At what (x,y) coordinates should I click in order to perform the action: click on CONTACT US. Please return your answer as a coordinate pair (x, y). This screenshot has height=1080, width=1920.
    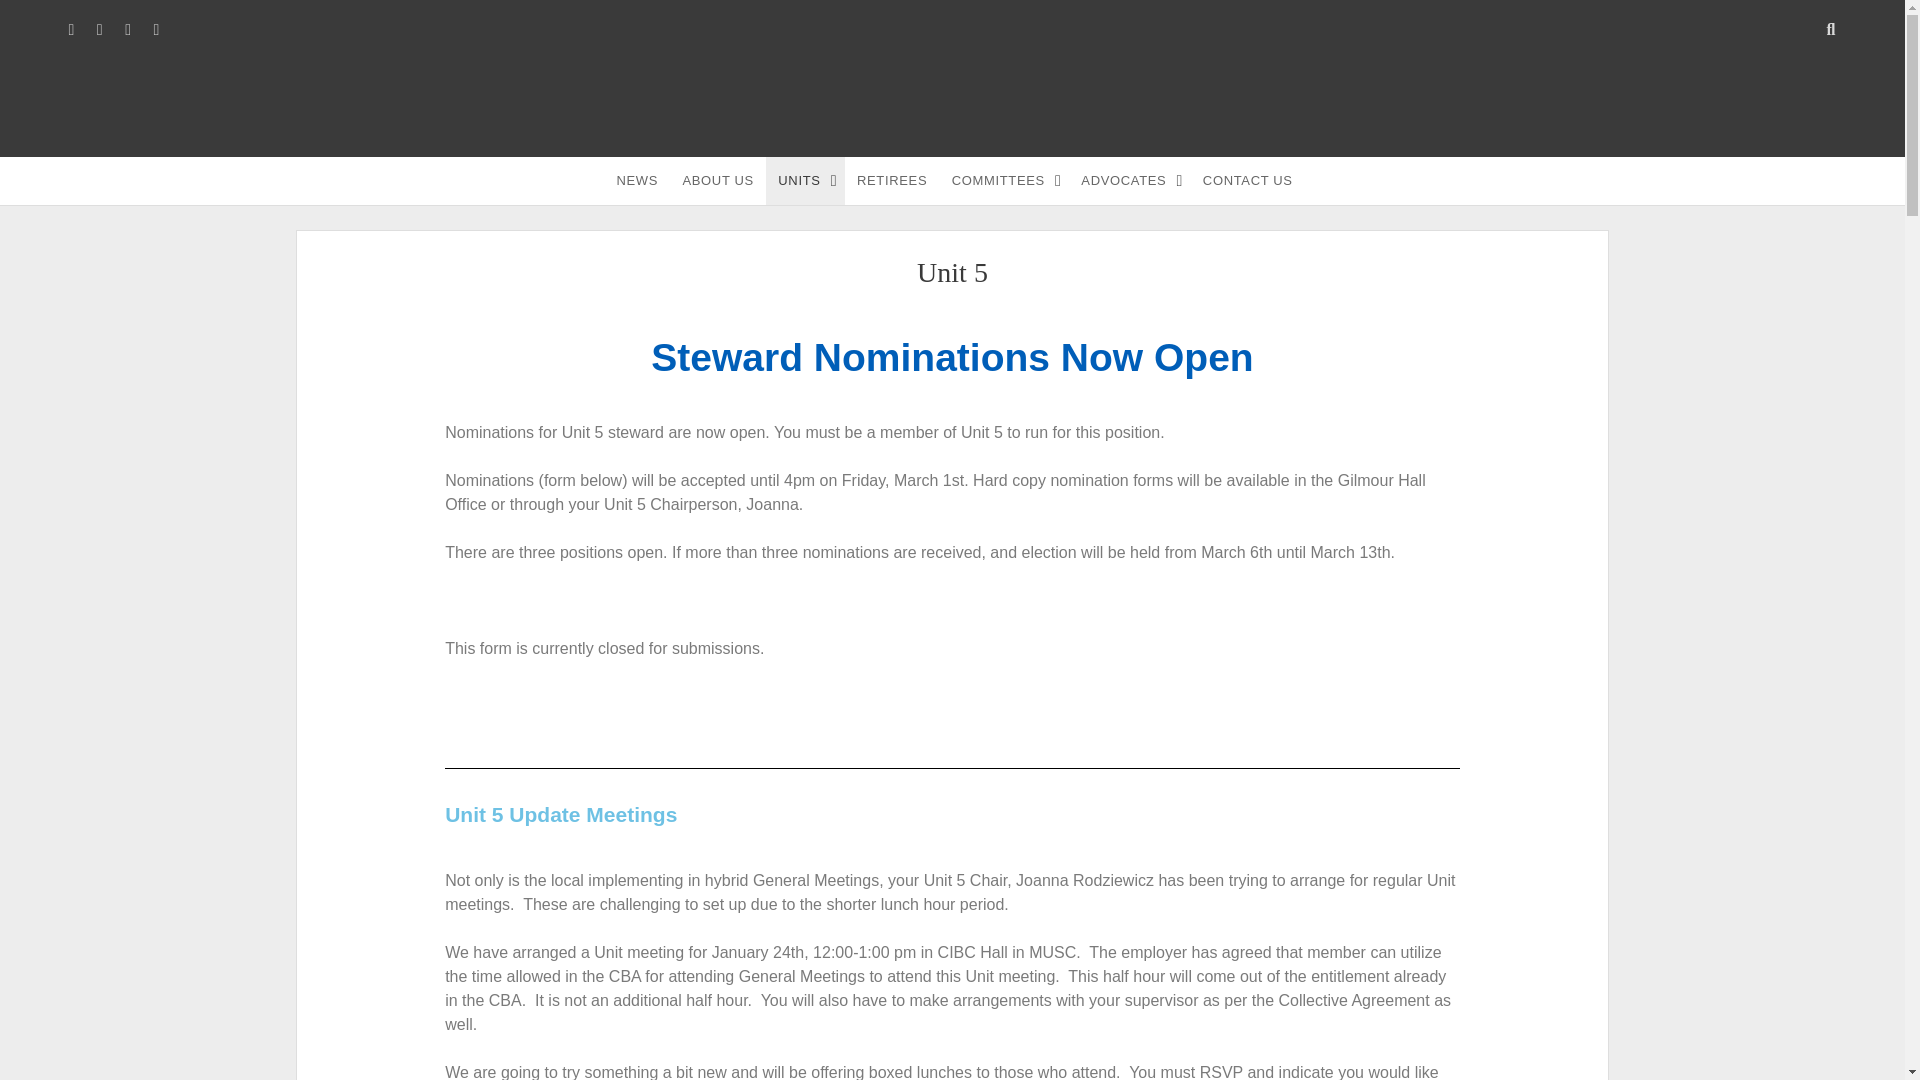
    Looking at the image, I should click on (1248, 180).